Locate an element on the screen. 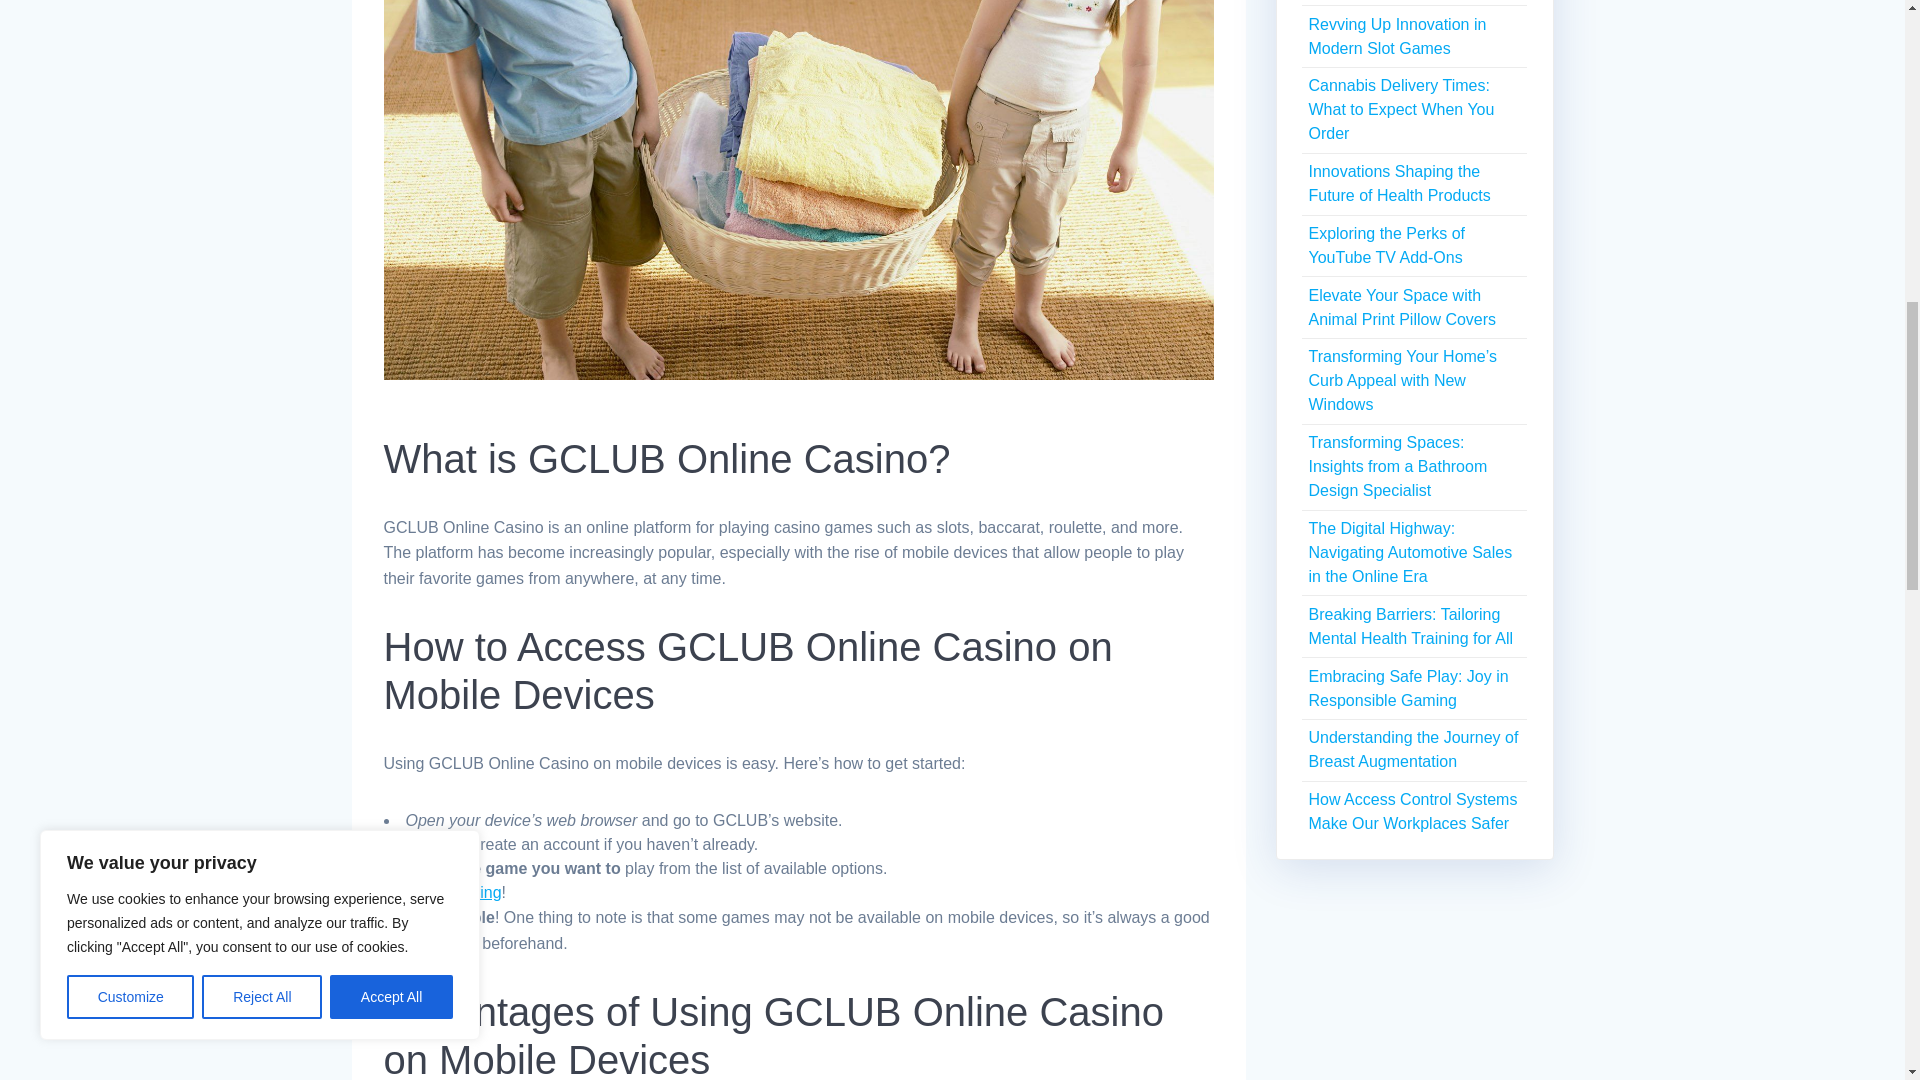 This screenshot has width=1920, height=1080. Elevate Your Space with Animal Print Pillow Covers is located at coordinates (1401, 308).